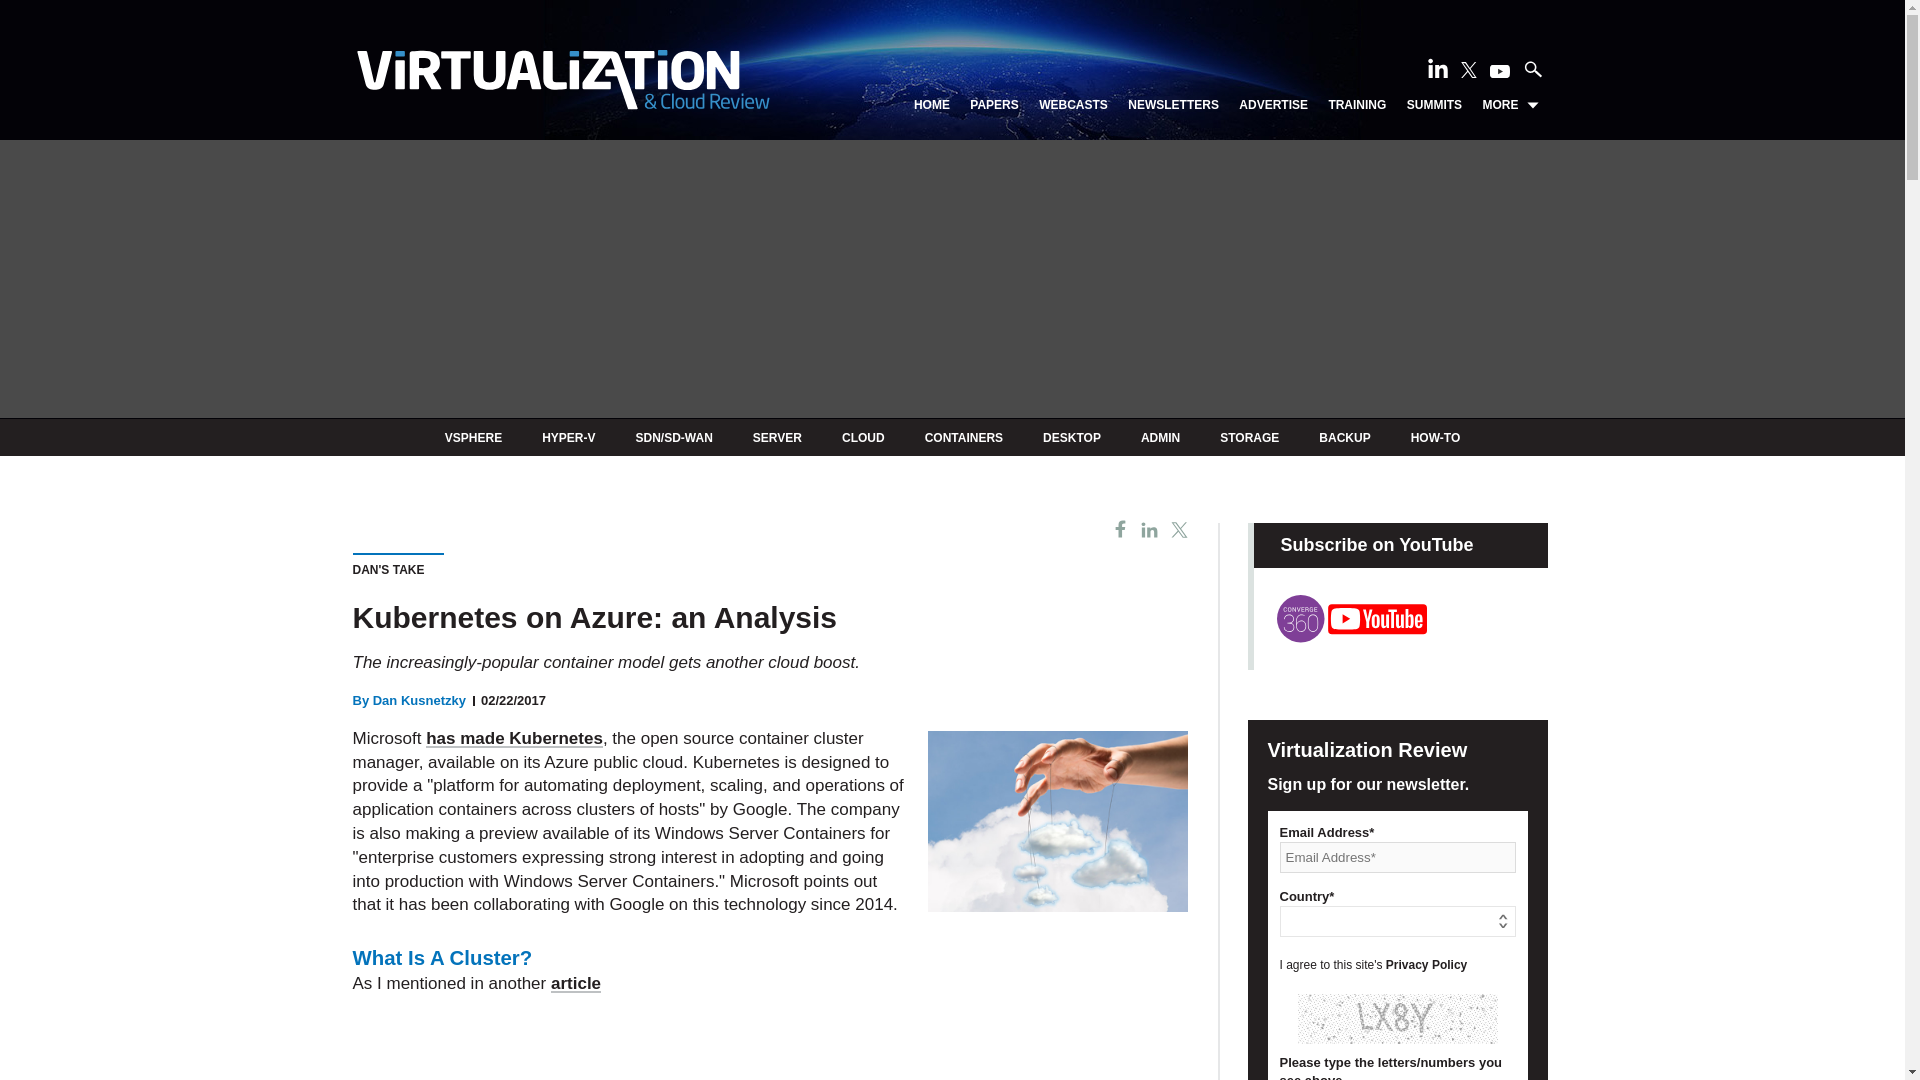 The image size is (1920, 1080). I want to click on SERVER, so click(777, 437).